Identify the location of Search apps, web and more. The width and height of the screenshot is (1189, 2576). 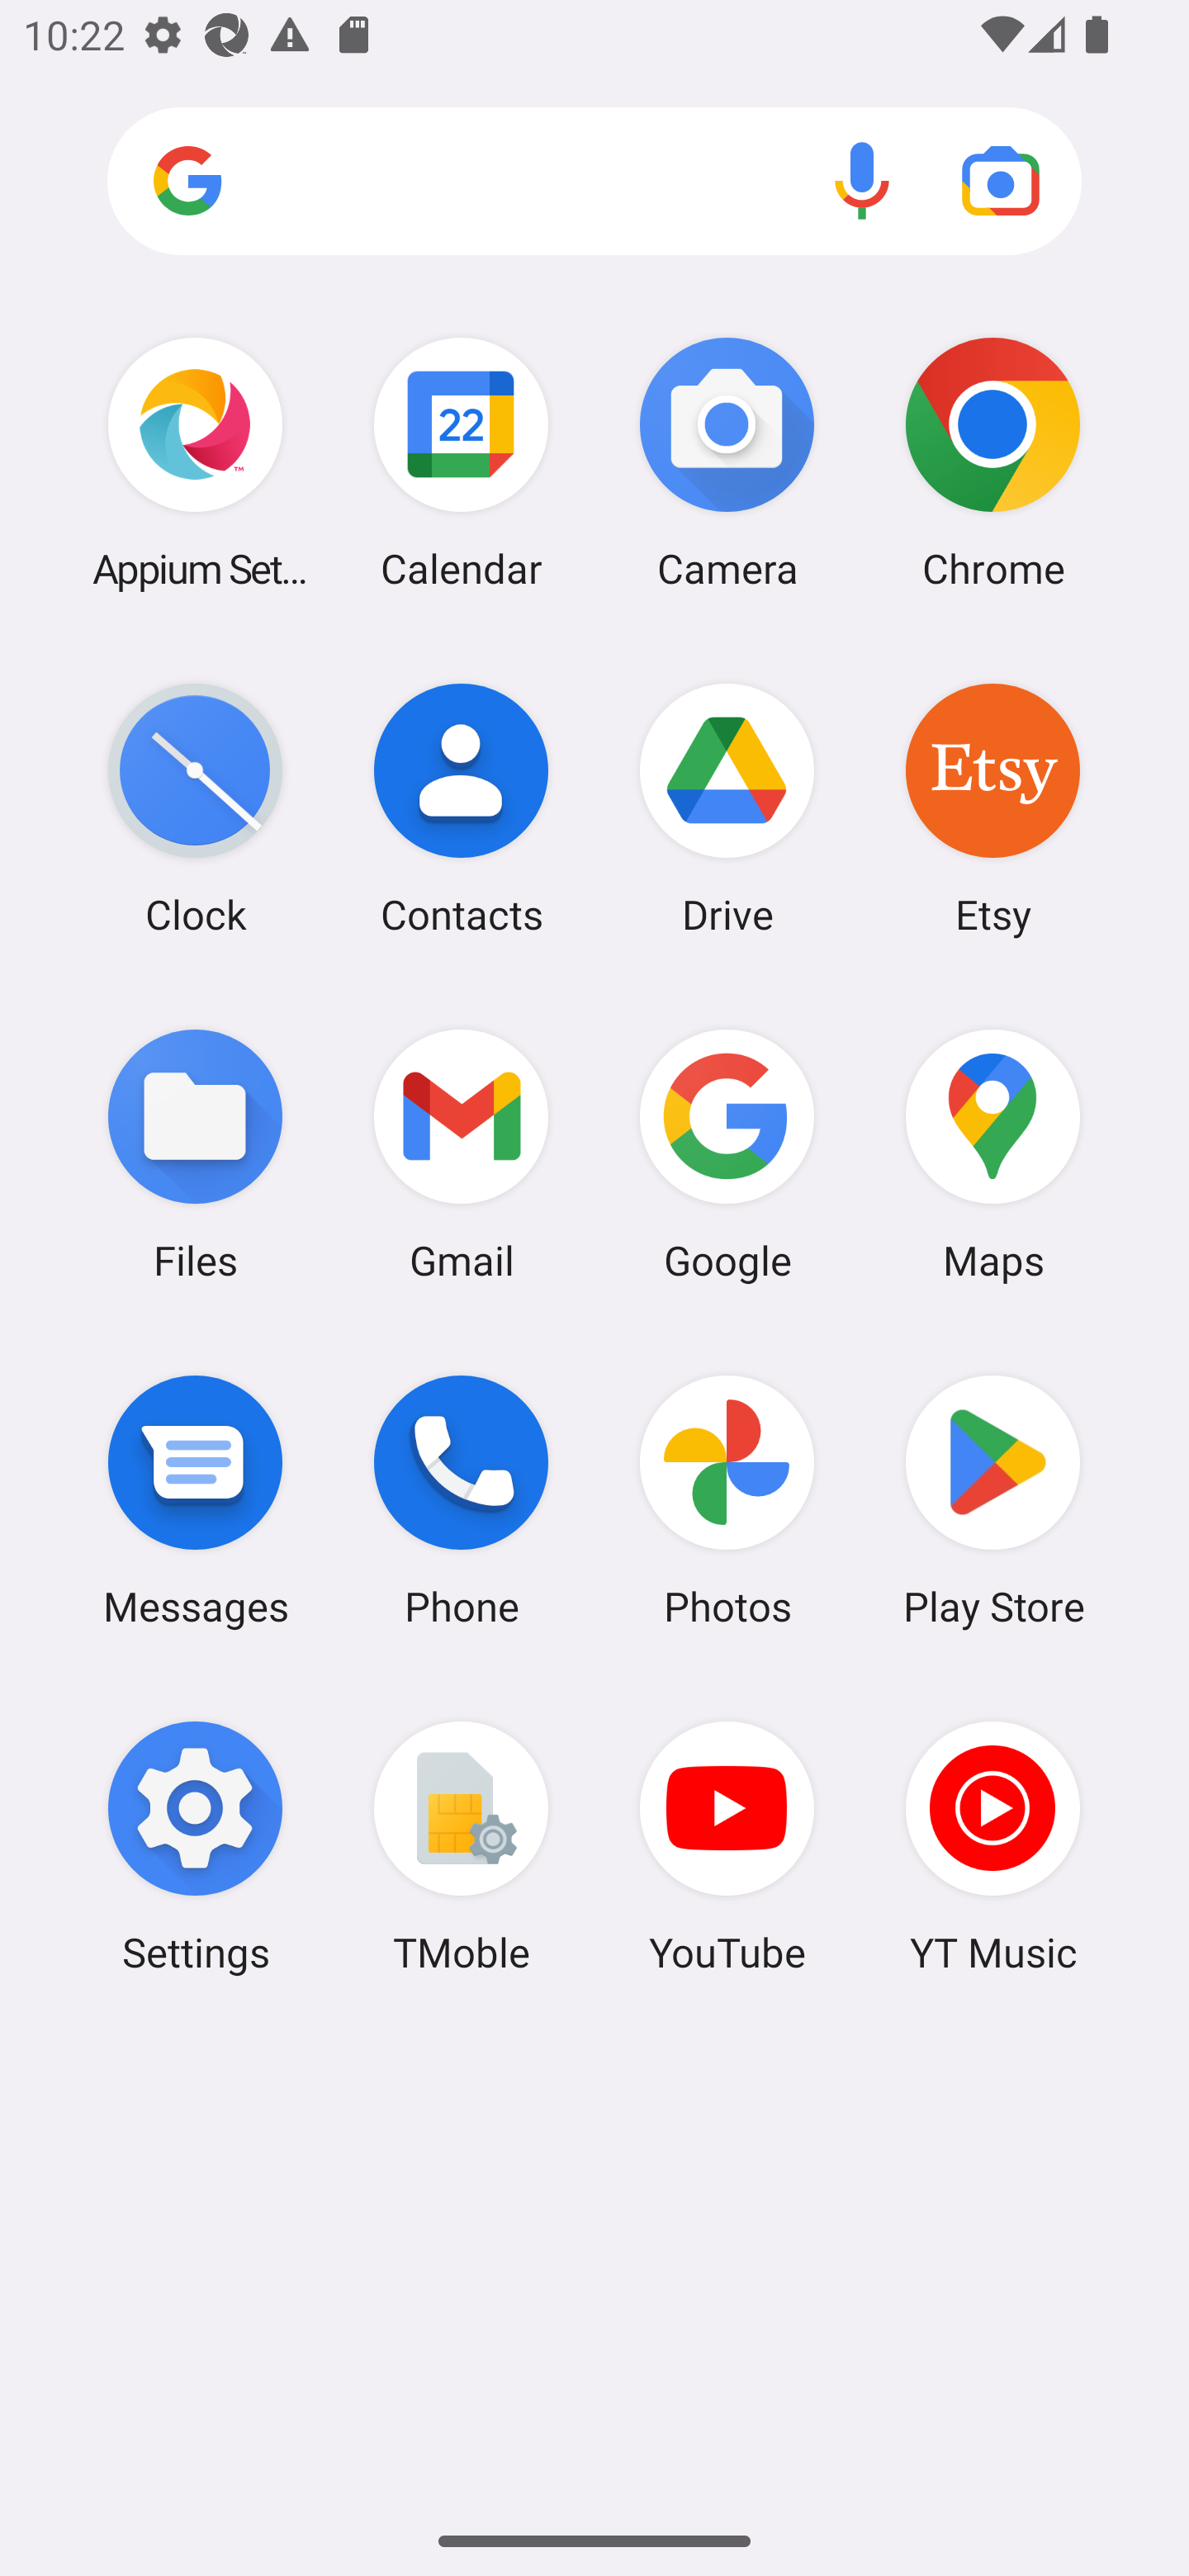
(594, 182).